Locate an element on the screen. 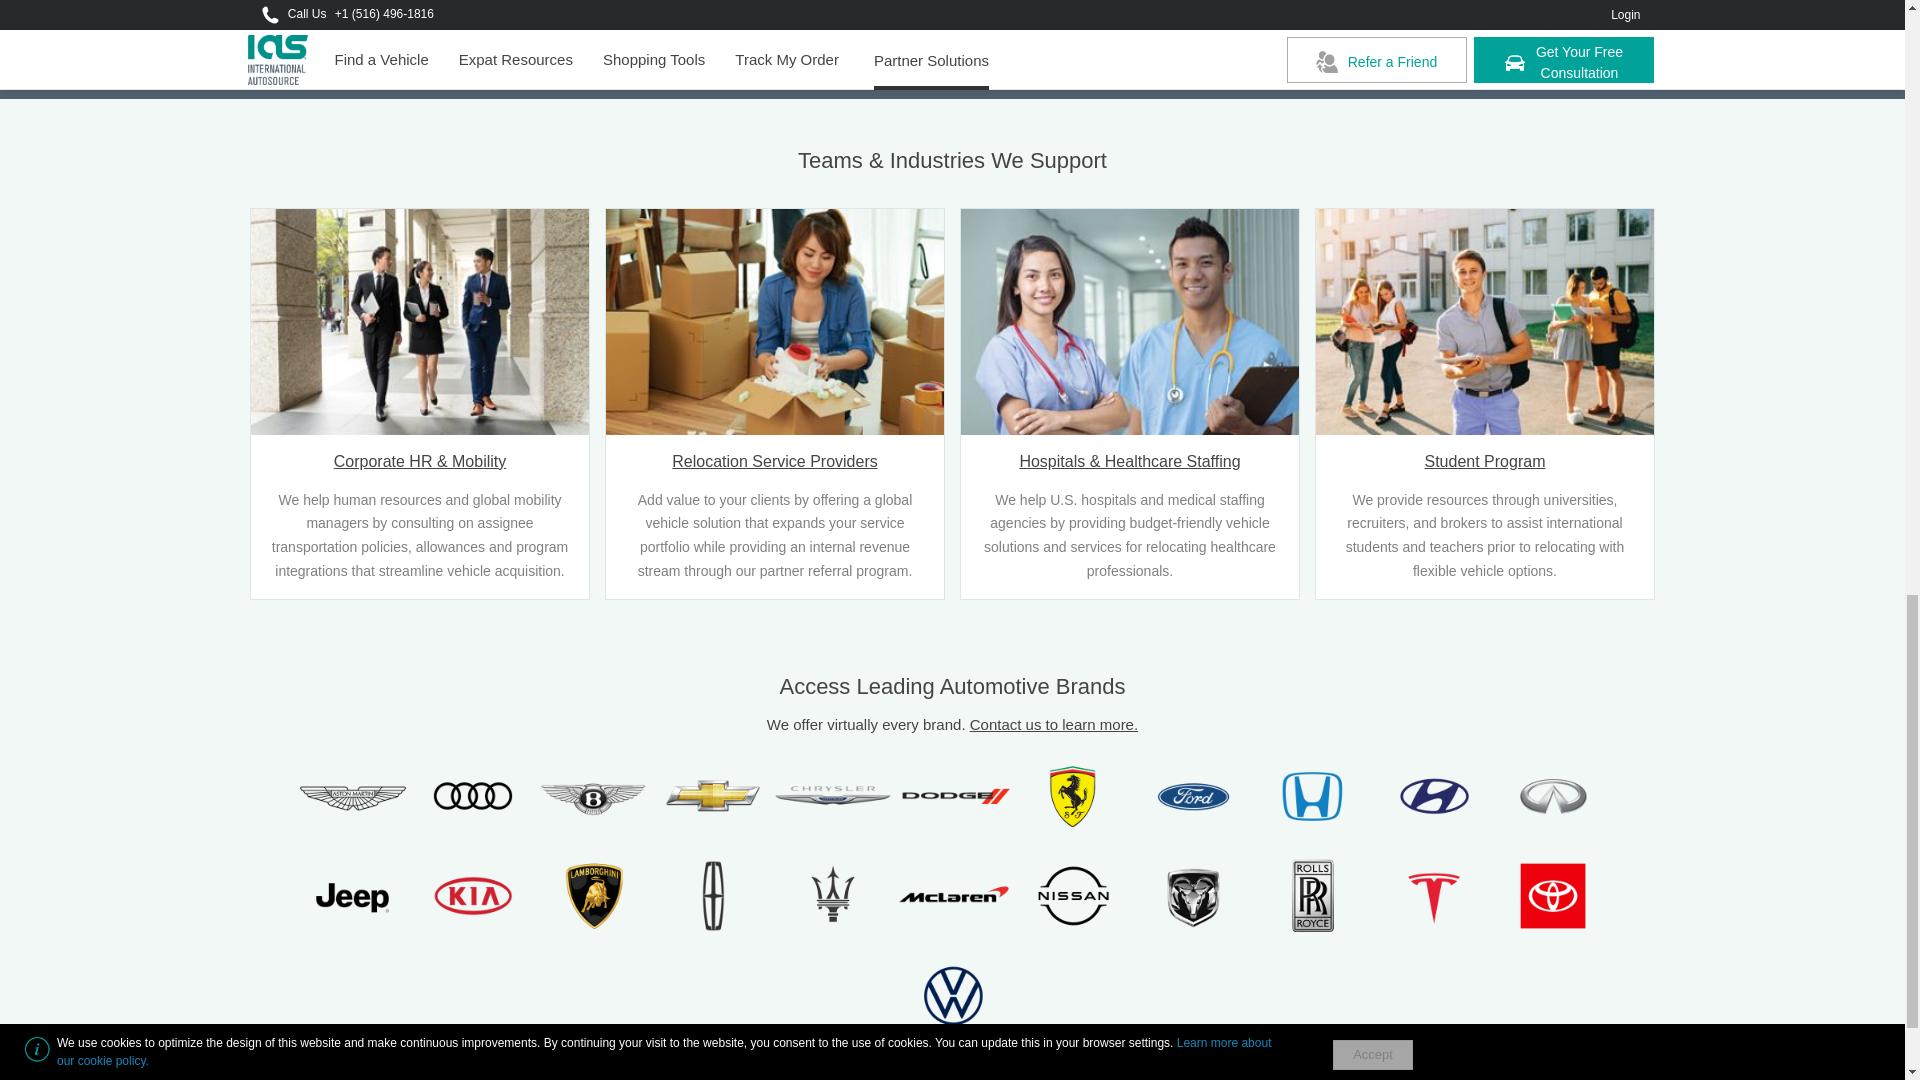 Image resolution: width=1920 pixels, height=1080 pixels. Student Program is located at coordinates (1485, 454).